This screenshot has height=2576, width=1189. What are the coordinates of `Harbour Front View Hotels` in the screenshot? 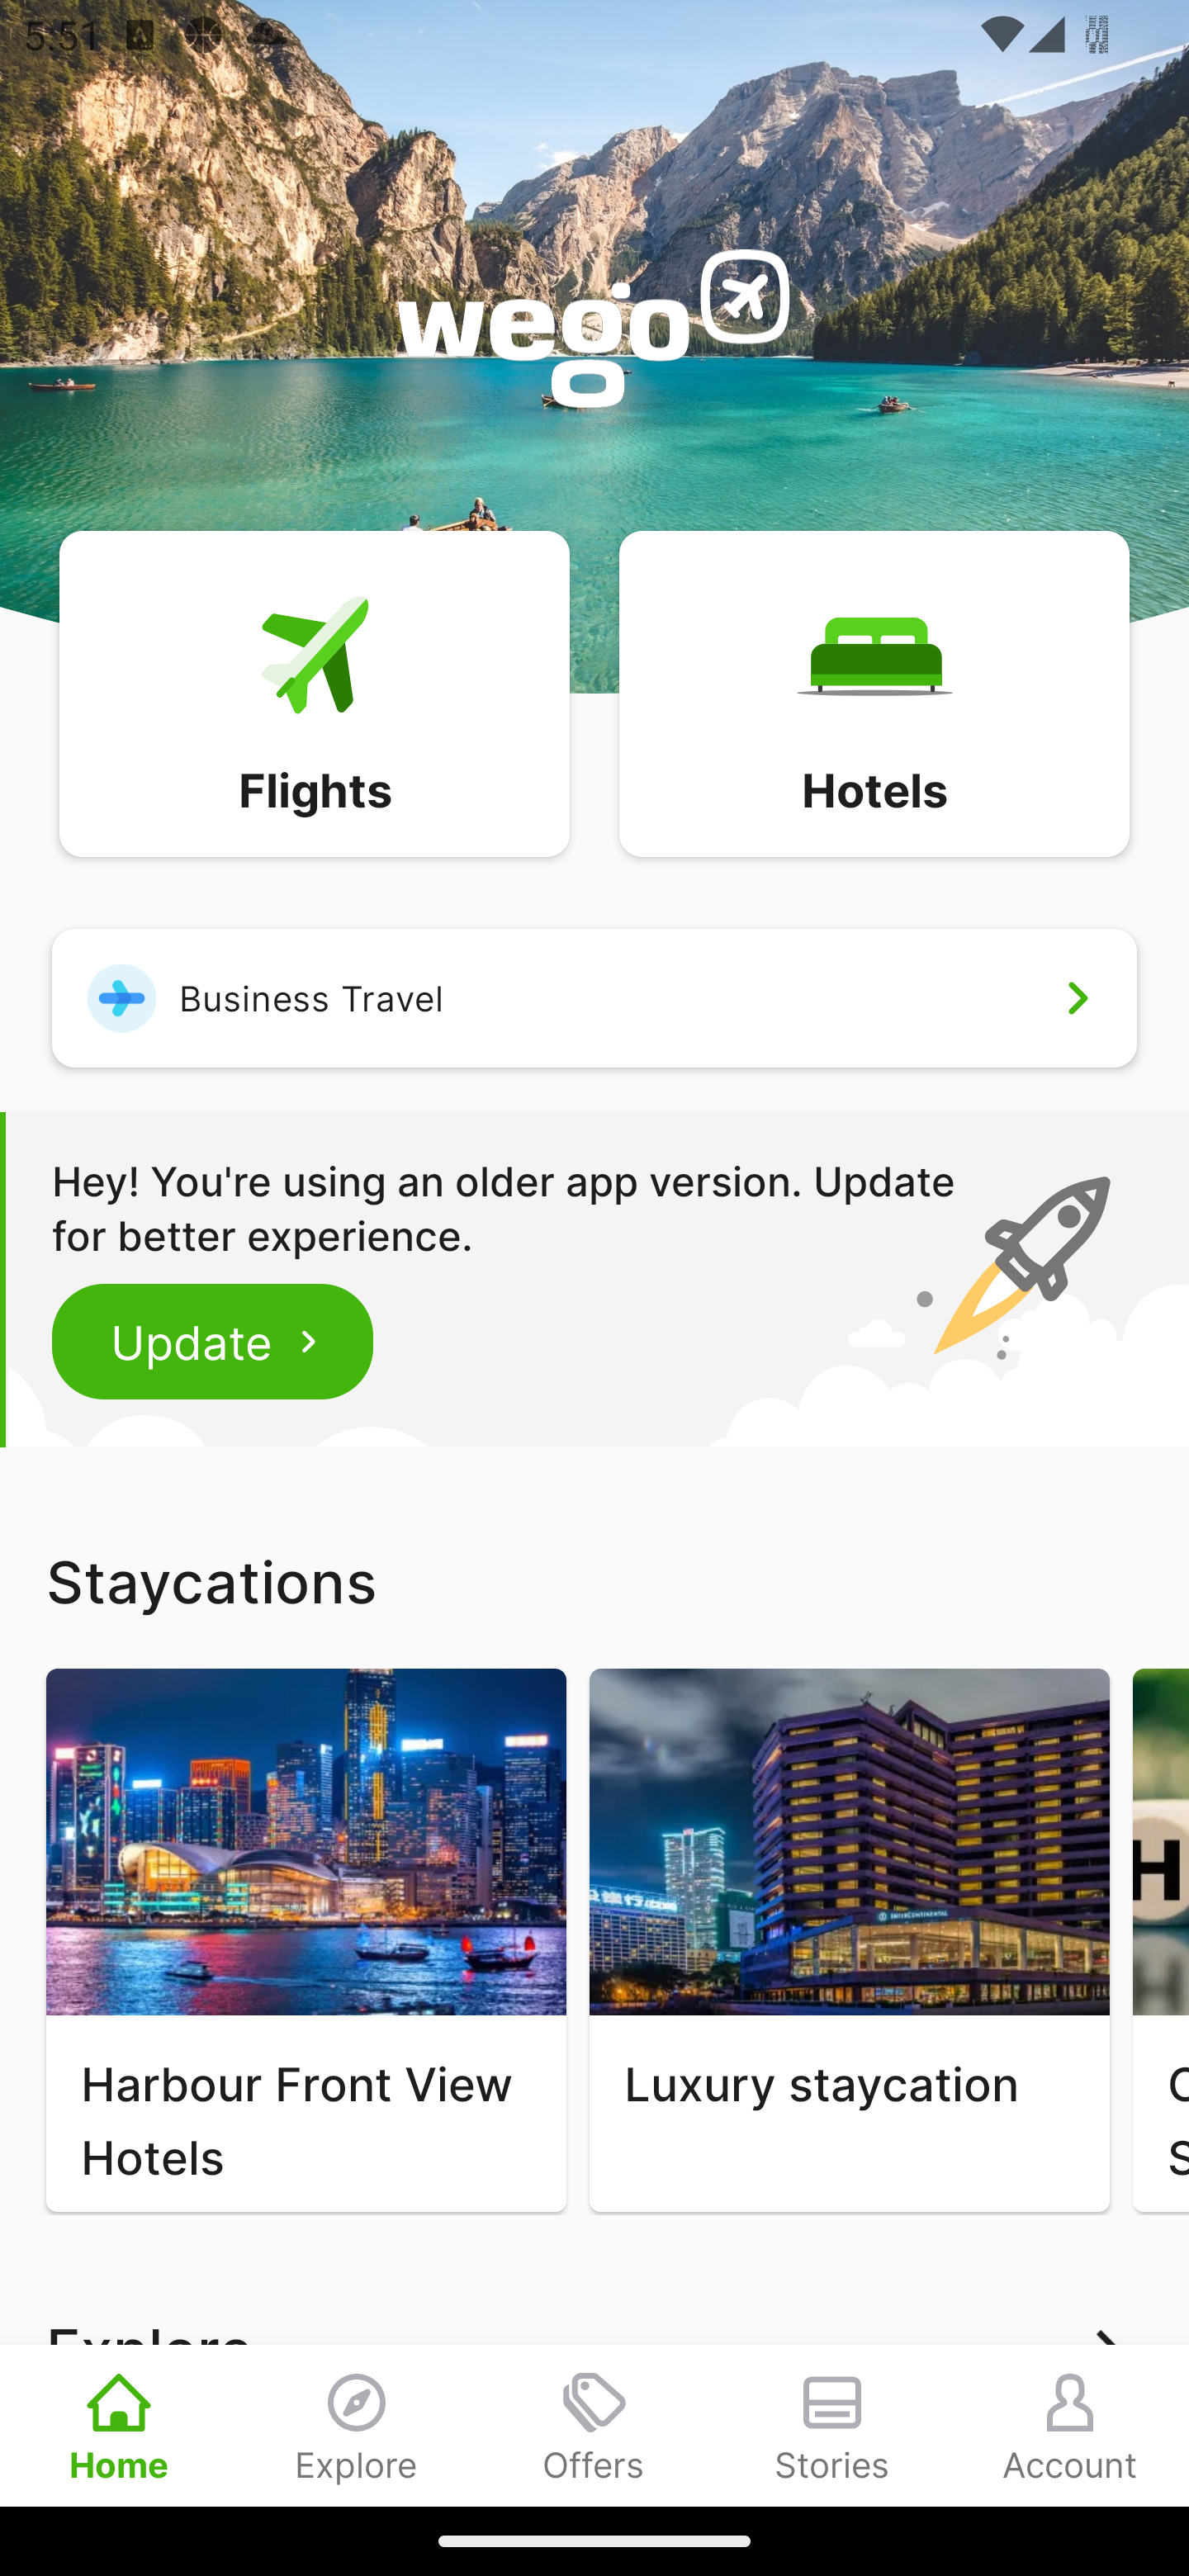 It's located at (306, 1940).